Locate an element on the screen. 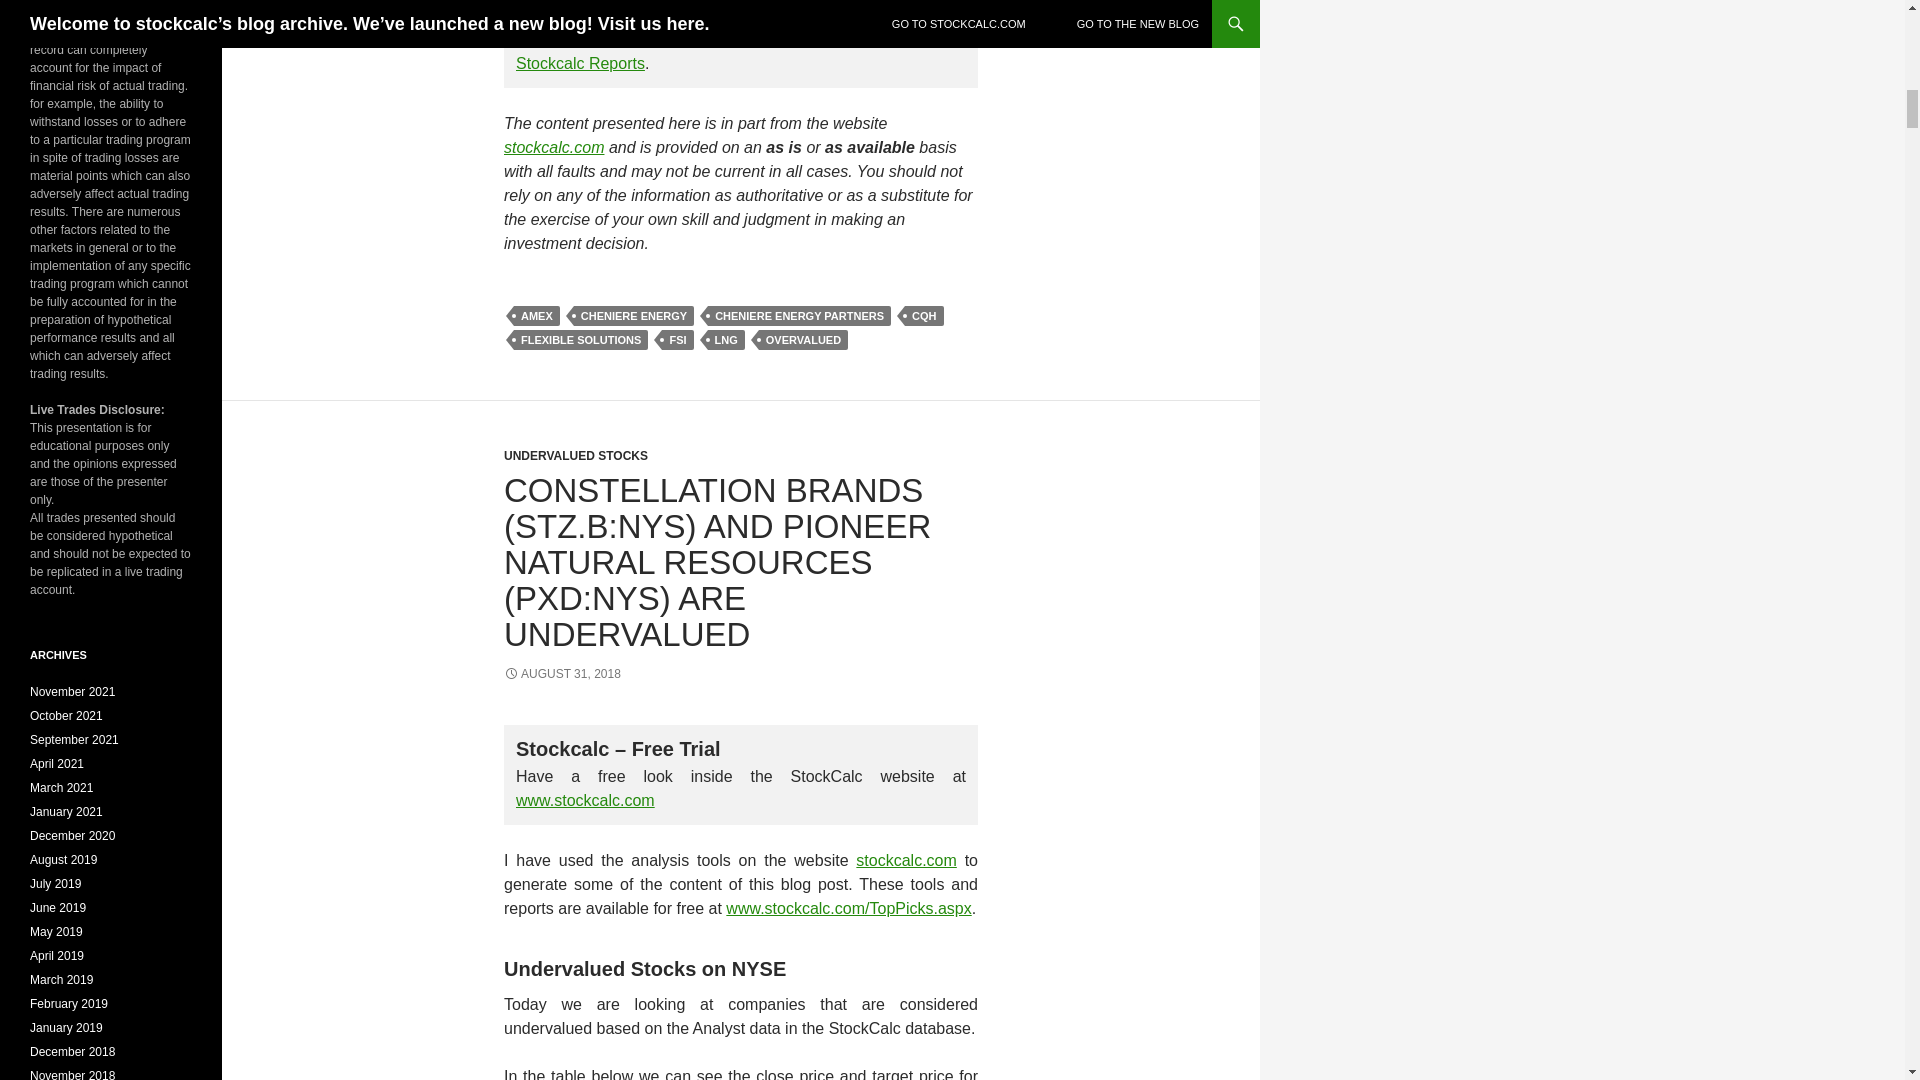  CHENIERE ENERGY is located at coordinates (634, 316).